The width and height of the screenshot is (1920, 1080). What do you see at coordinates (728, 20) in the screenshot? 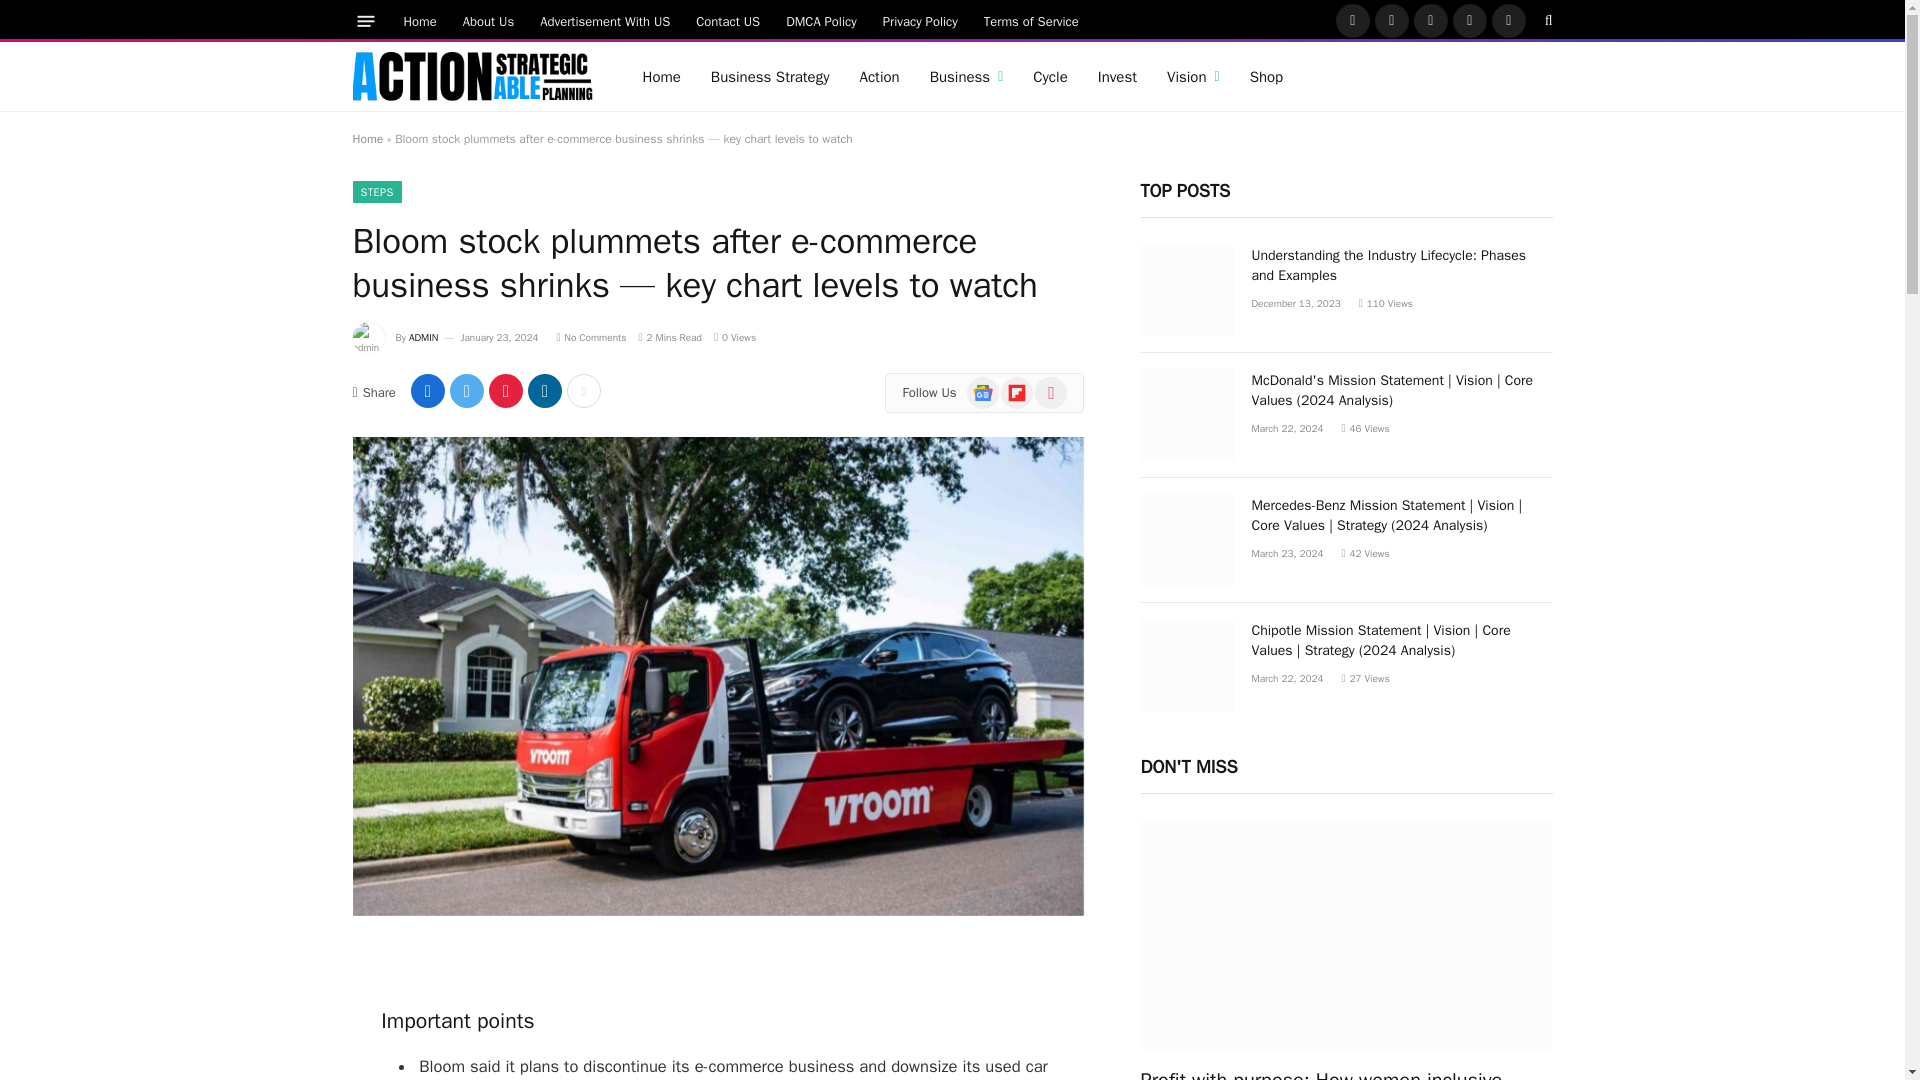
I see `Contact US` at bounding box center [728, 20].